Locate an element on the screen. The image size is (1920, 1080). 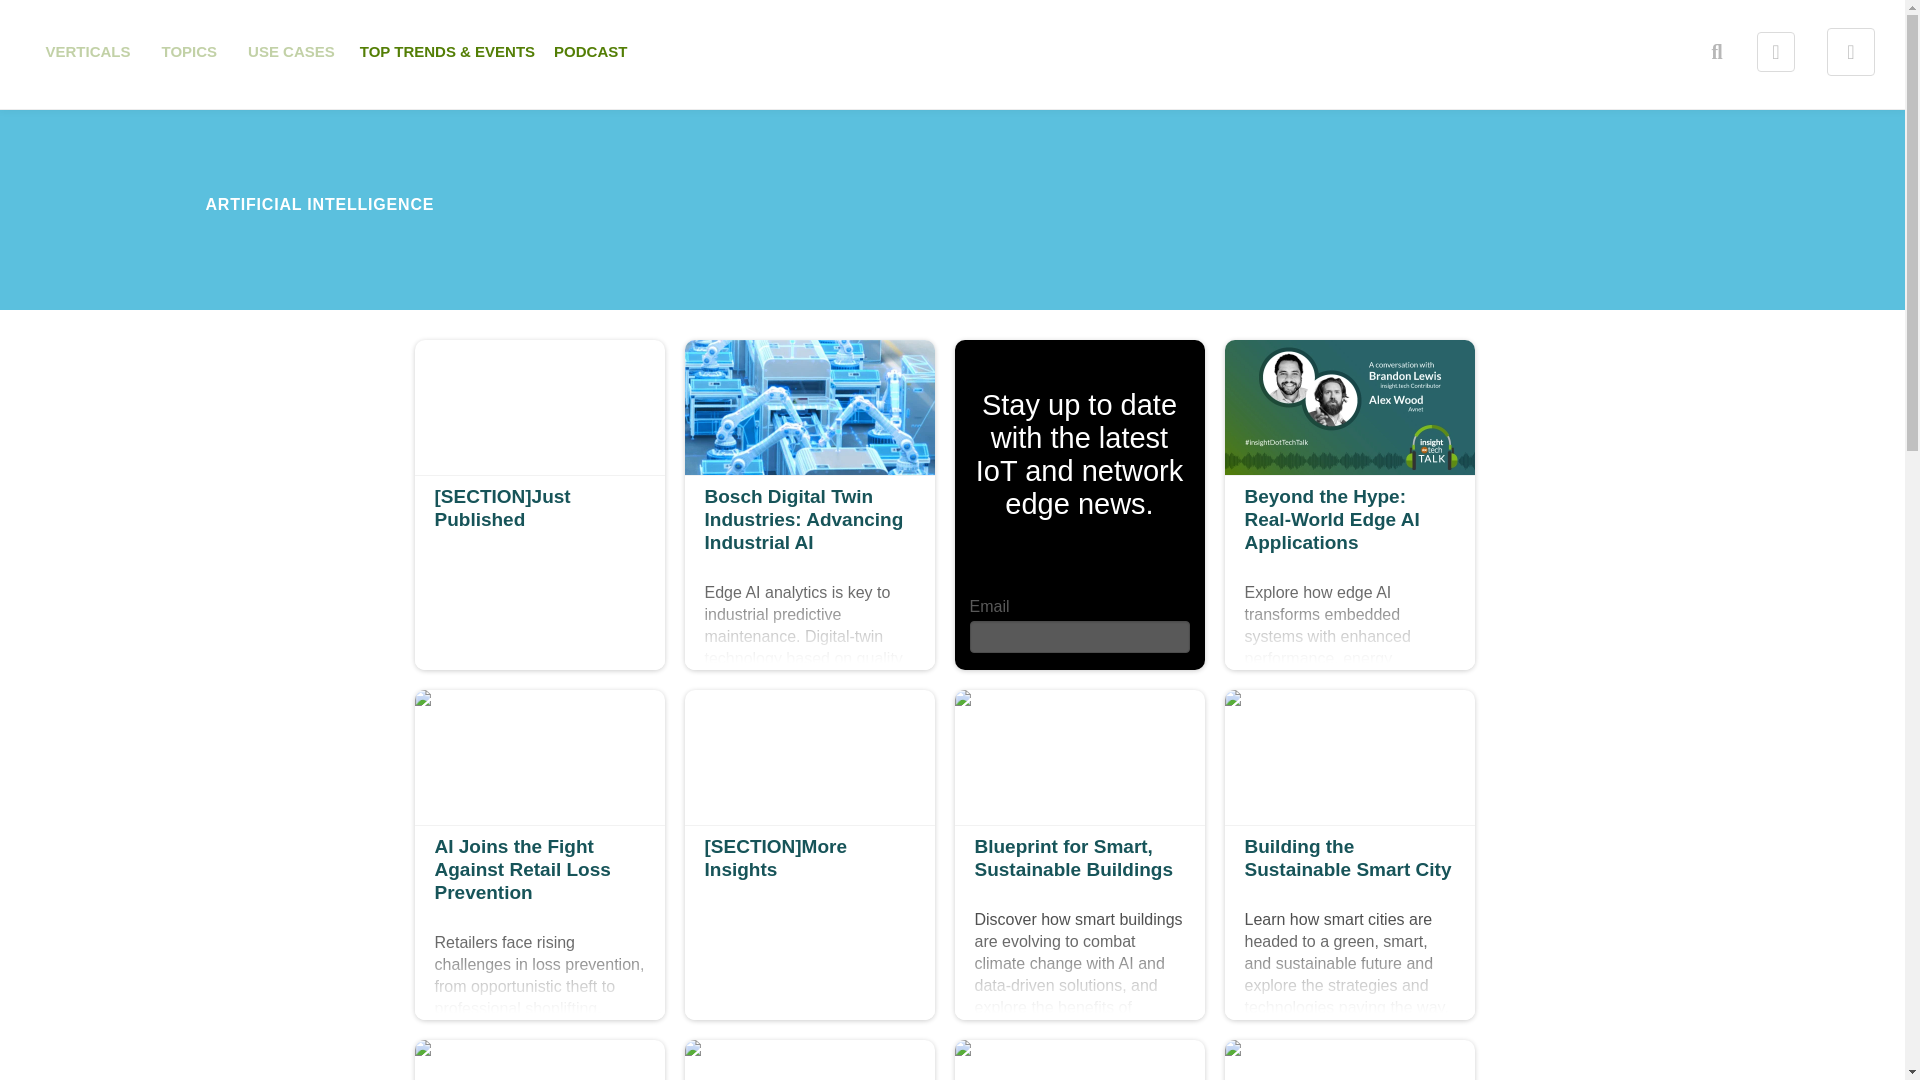
Open Locale Selector Menu is located at coordinates (88, 51).